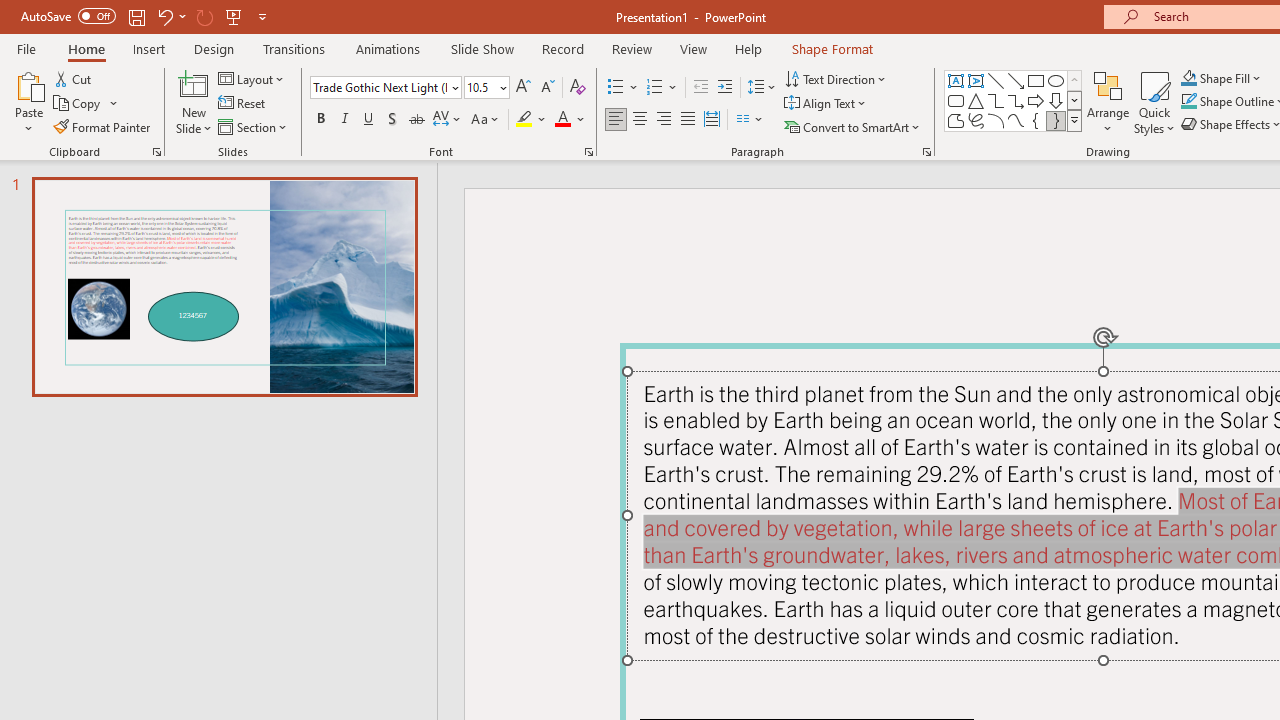 The image size is (1280, 720). I want to click on Line, so click(996, 80).